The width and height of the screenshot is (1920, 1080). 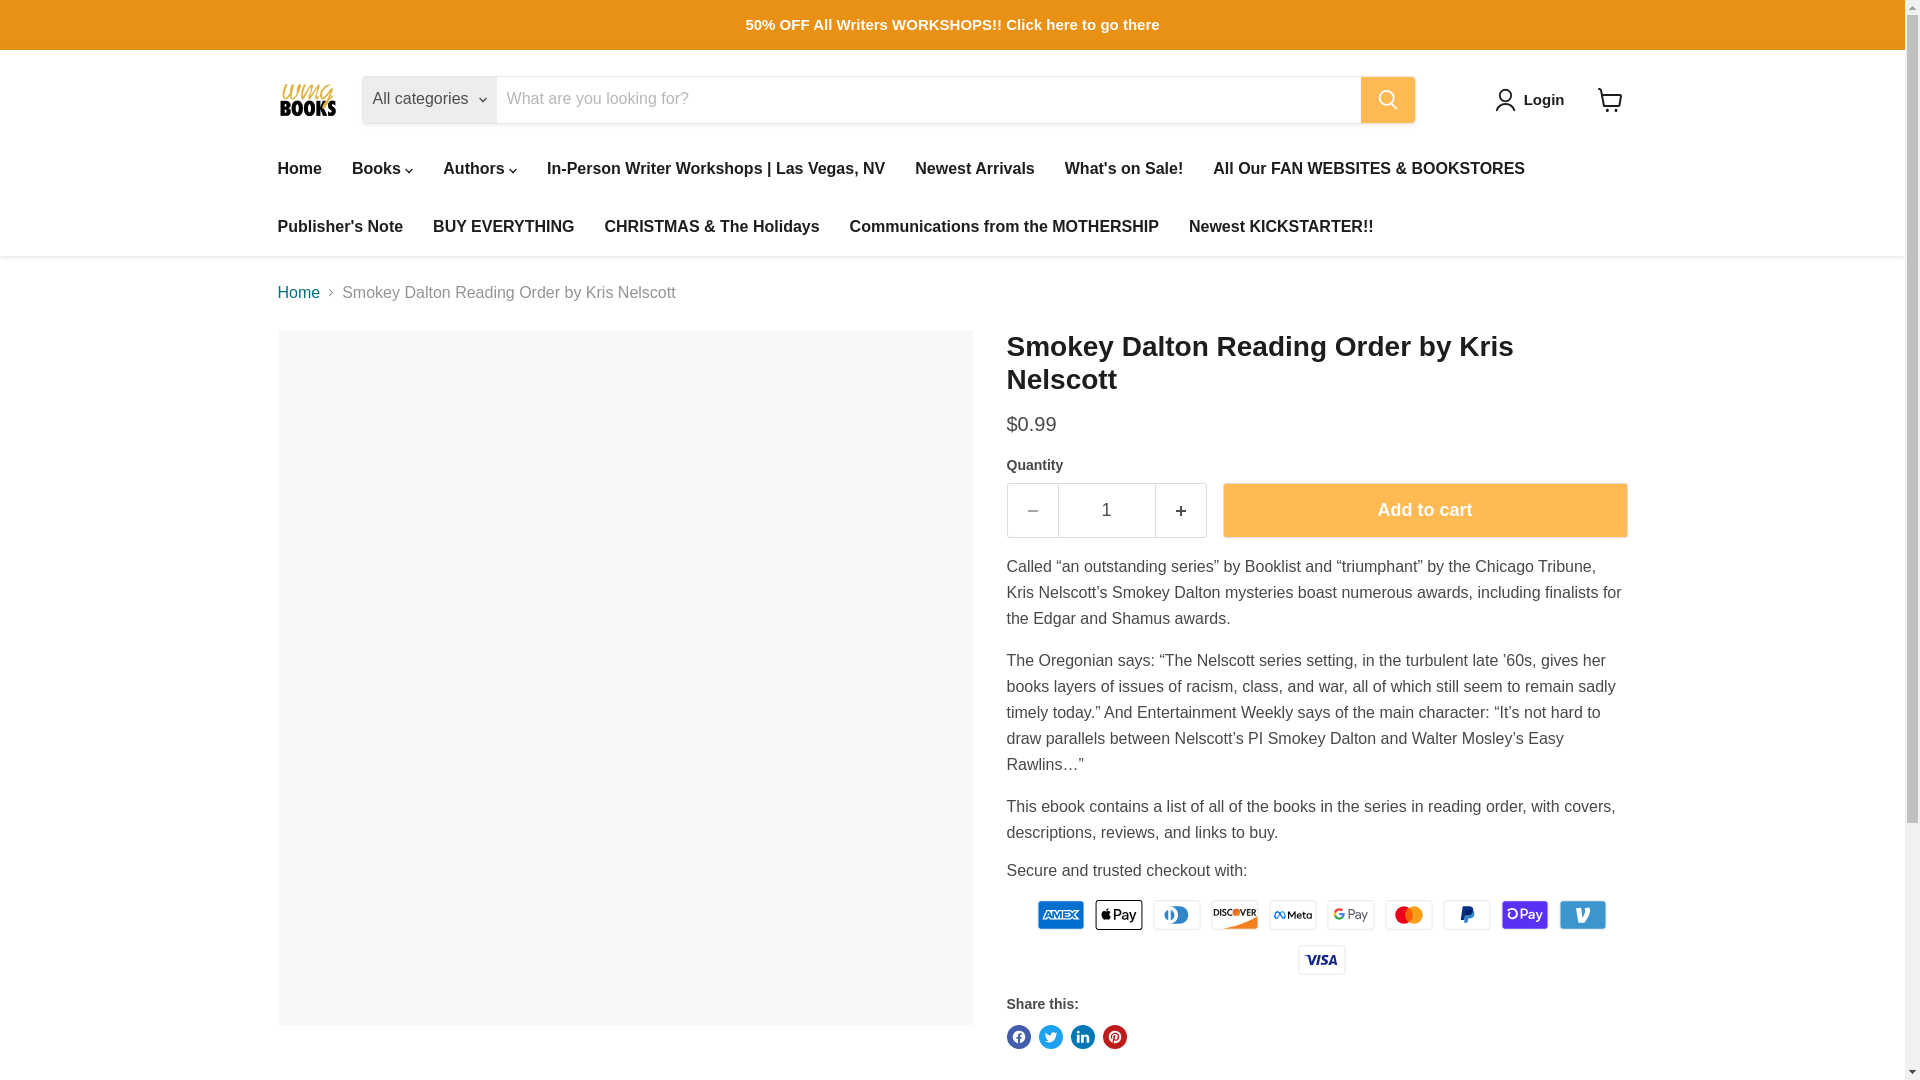 I want to click on Google Pay, so click(x=1350, y=914).